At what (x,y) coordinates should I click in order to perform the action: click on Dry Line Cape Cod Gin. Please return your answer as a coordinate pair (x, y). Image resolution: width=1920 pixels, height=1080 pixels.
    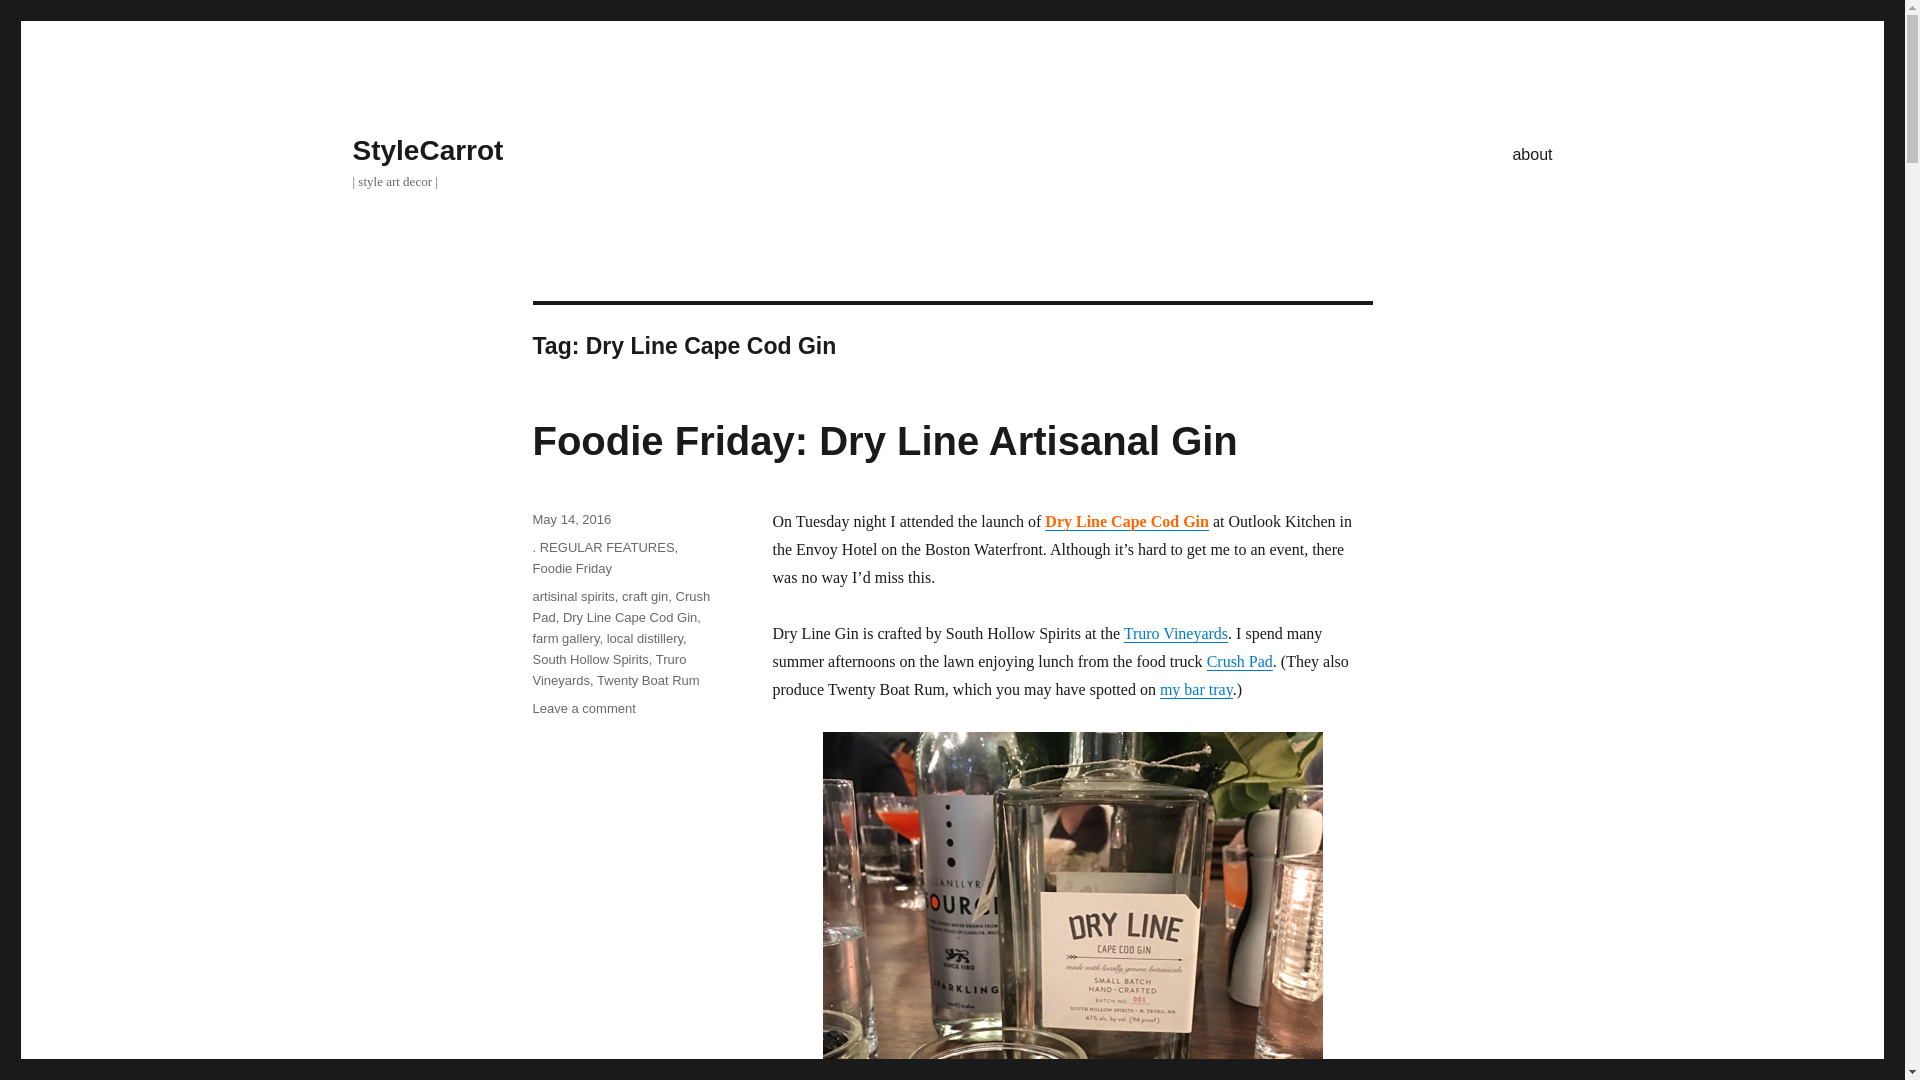
    Looking at the image, I should click on (1126, 522).